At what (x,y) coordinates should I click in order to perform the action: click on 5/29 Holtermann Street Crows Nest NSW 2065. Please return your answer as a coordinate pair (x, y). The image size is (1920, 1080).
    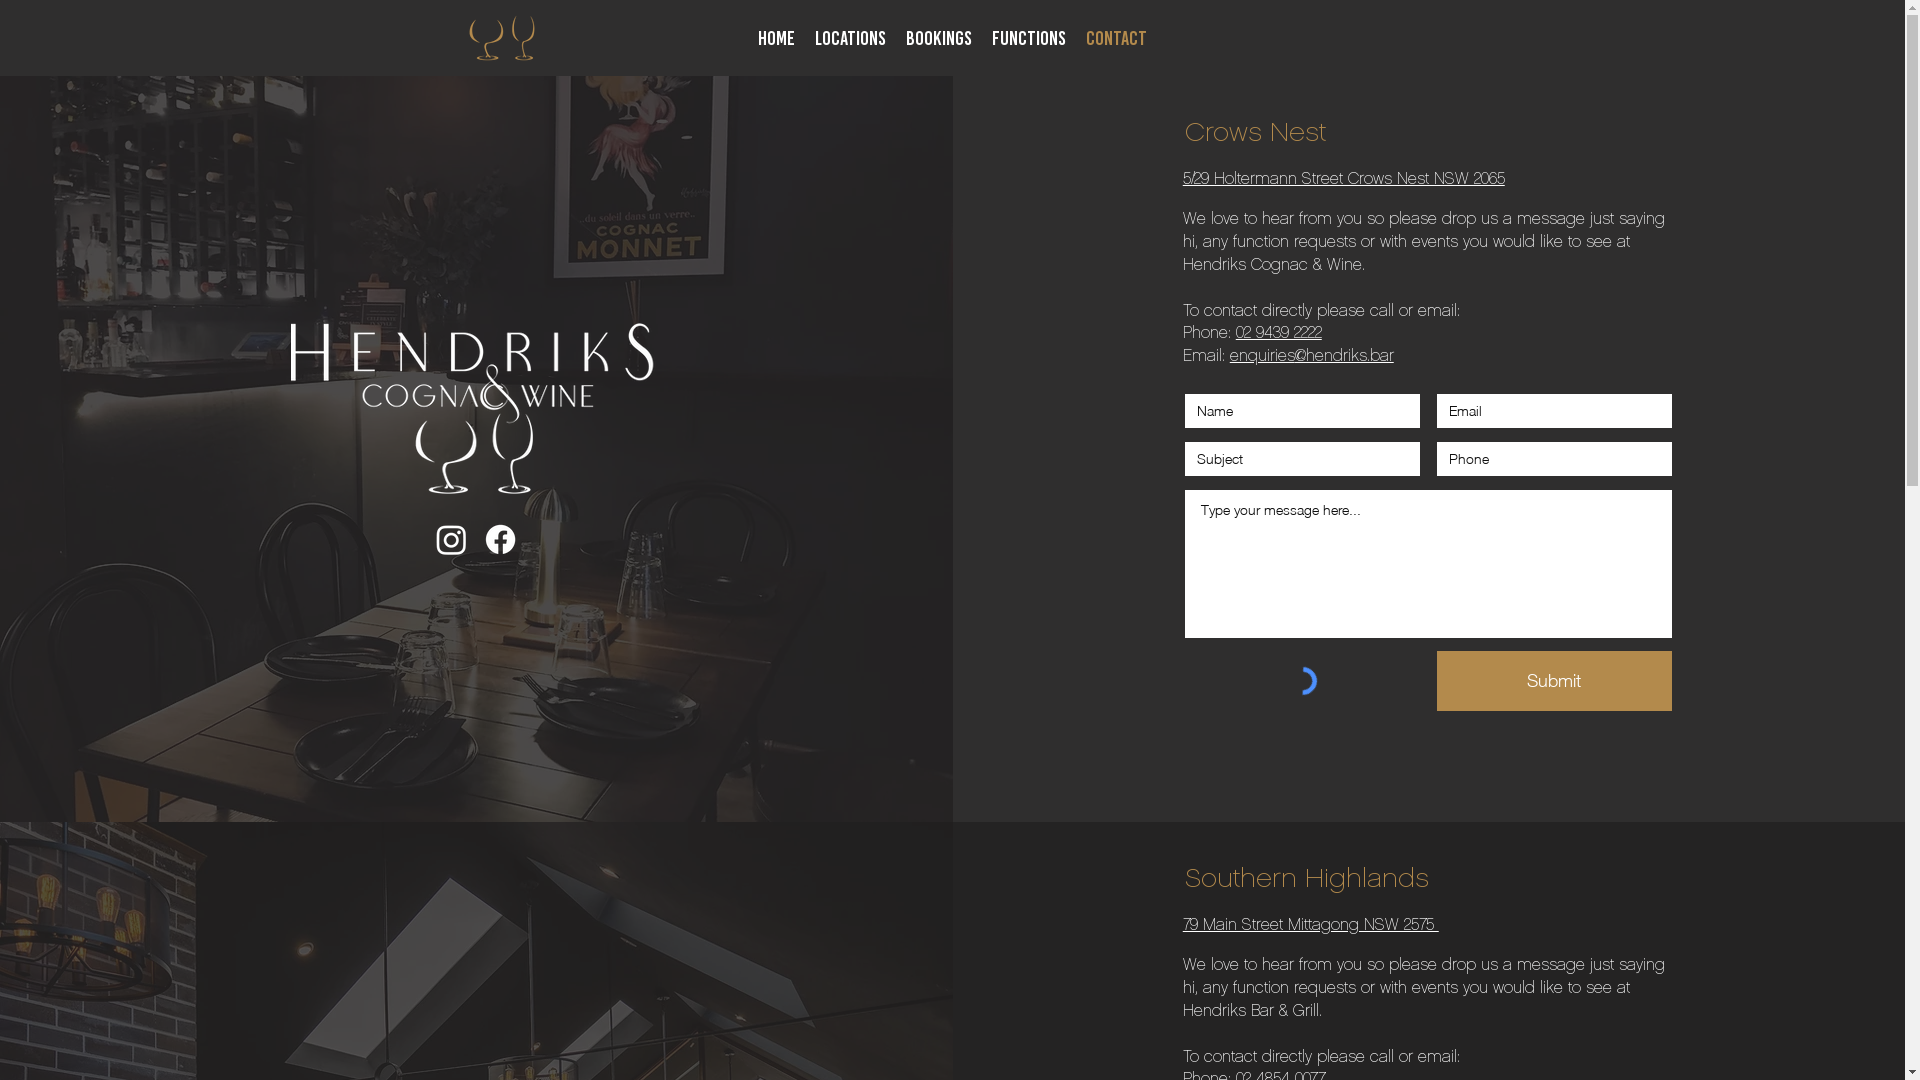
    Looking at the image, I should click on (1344, 179).